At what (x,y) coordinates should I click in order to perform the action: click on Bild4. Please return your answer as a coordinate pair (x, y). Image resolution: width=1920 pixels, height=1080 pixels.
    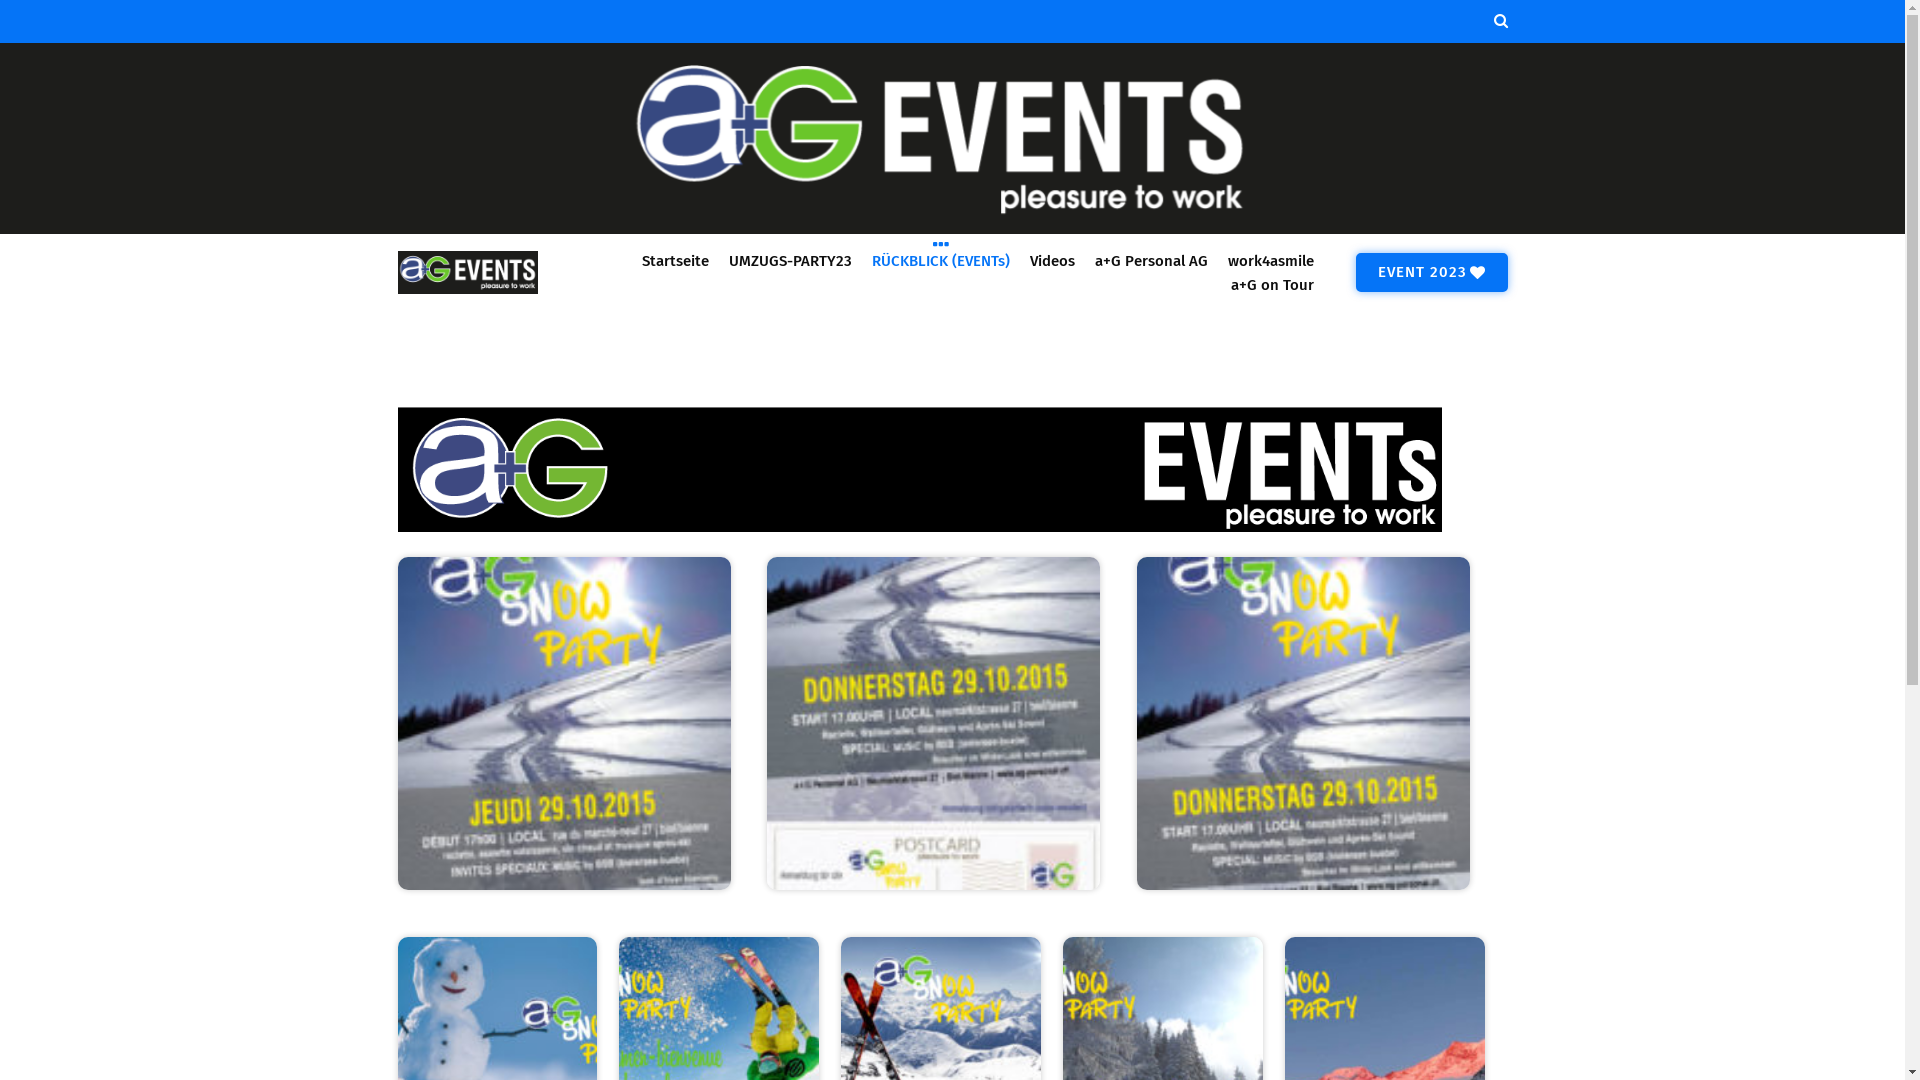
    Looking at the image, I should click on (941, 1036).